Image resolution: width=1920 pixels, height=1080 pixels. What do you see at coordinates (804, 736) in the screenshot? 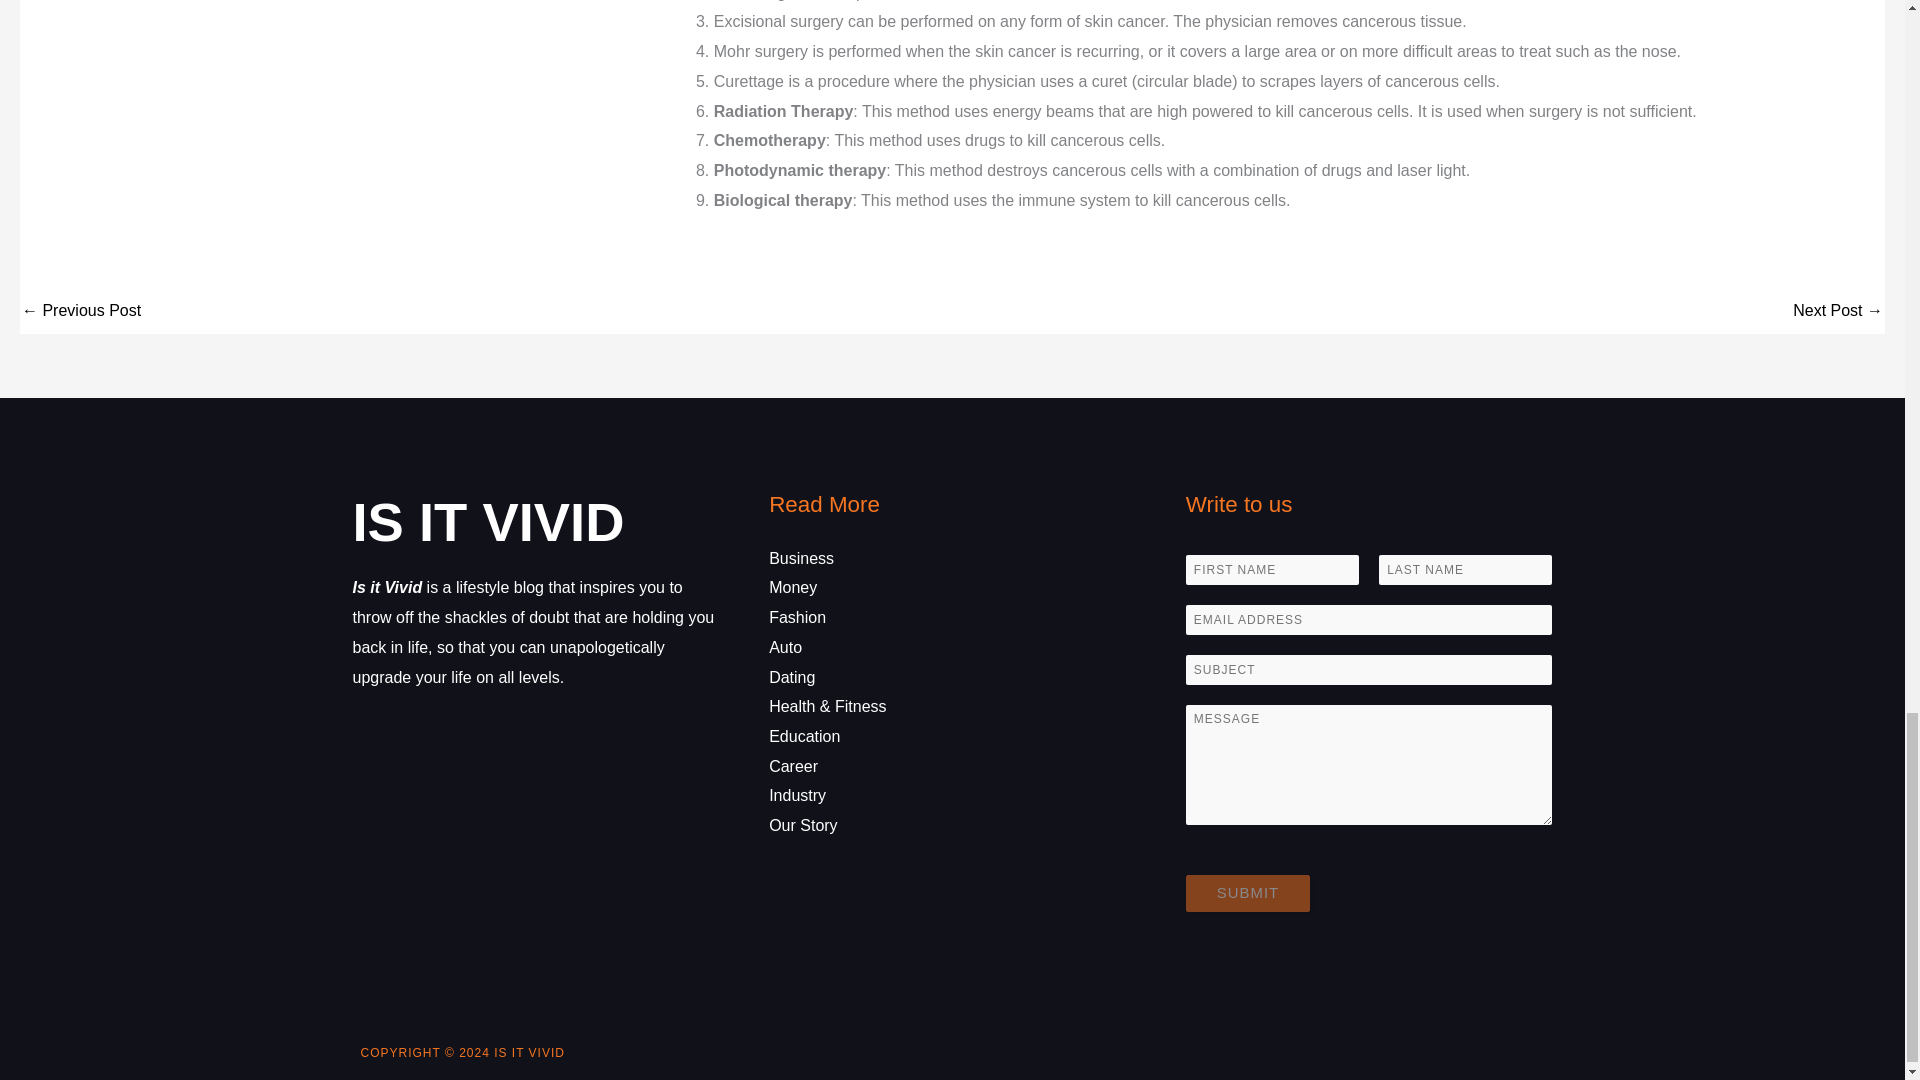
I see `Education` at bounding box center [804, 736].